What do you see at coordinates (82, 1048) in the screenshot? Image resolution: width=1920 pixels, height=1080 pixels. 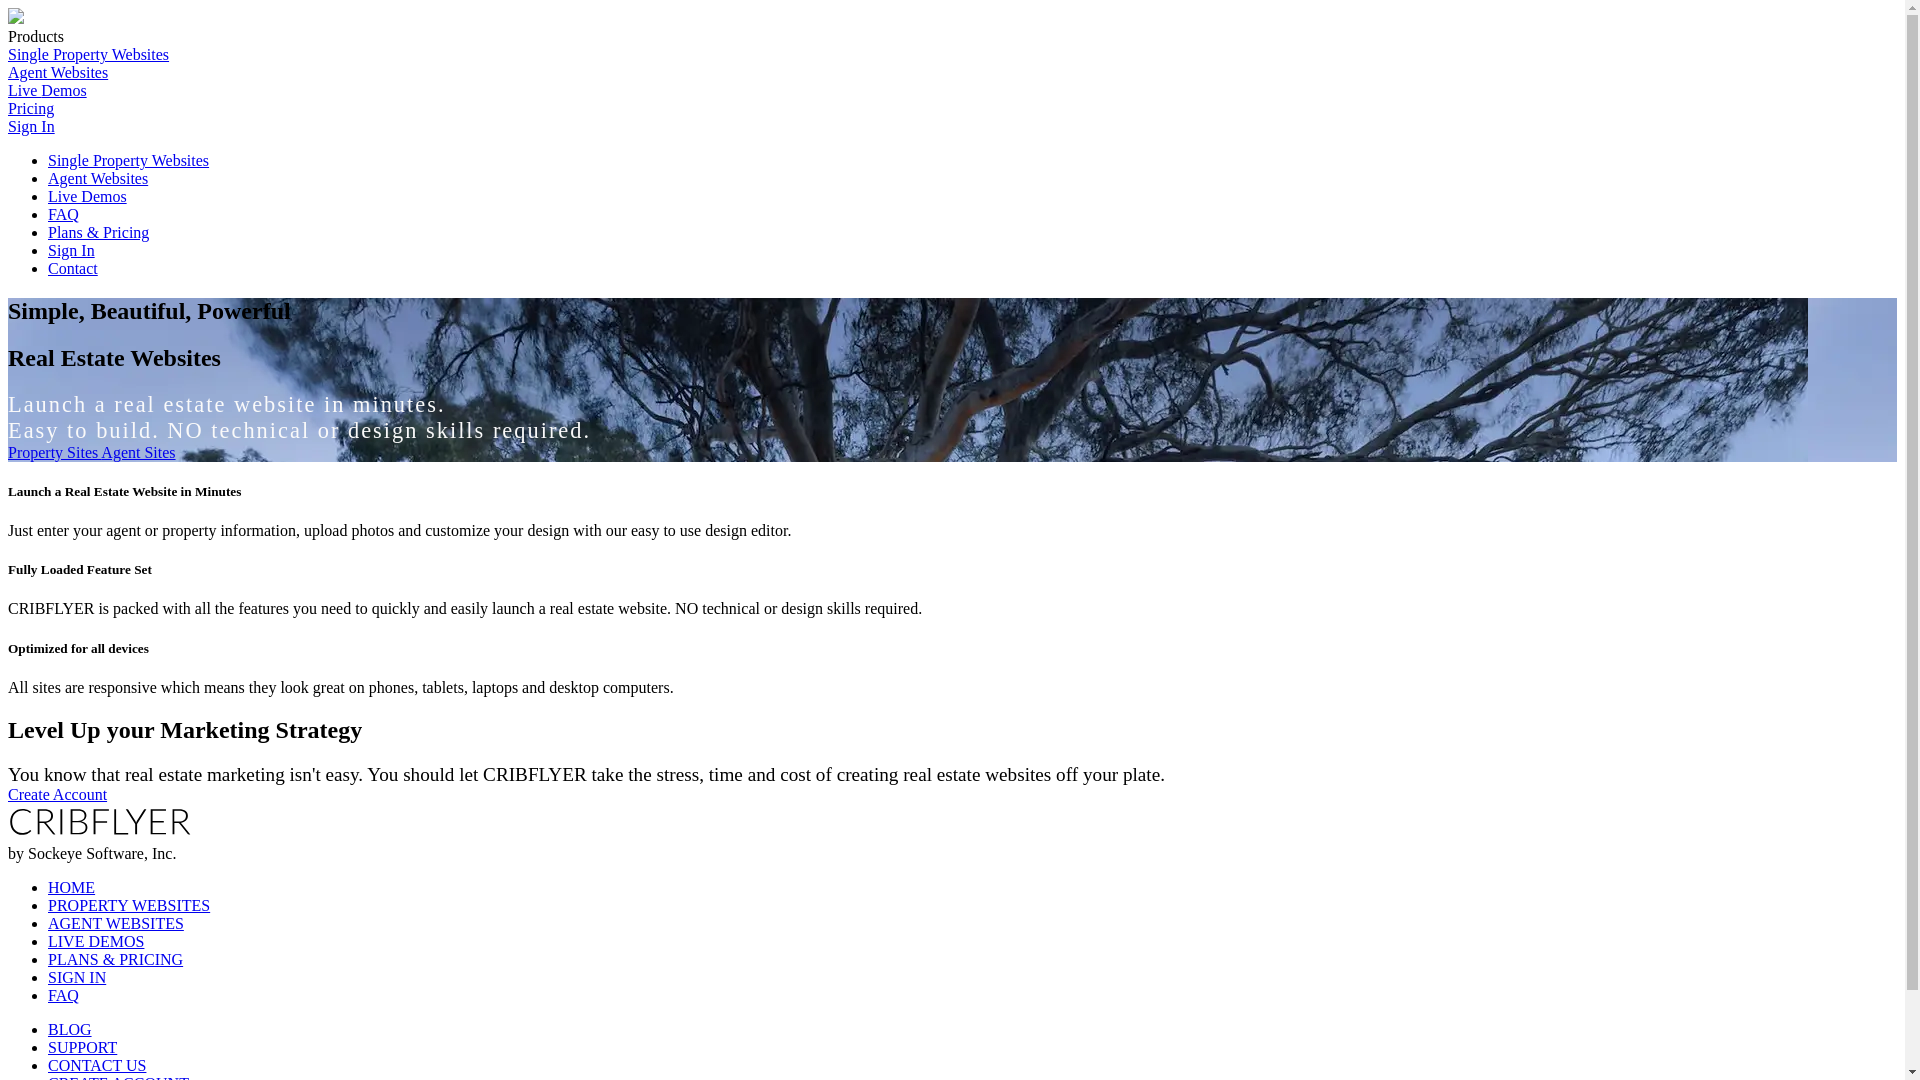 I see `SUPPORT` at bounding box center [82, 1048].